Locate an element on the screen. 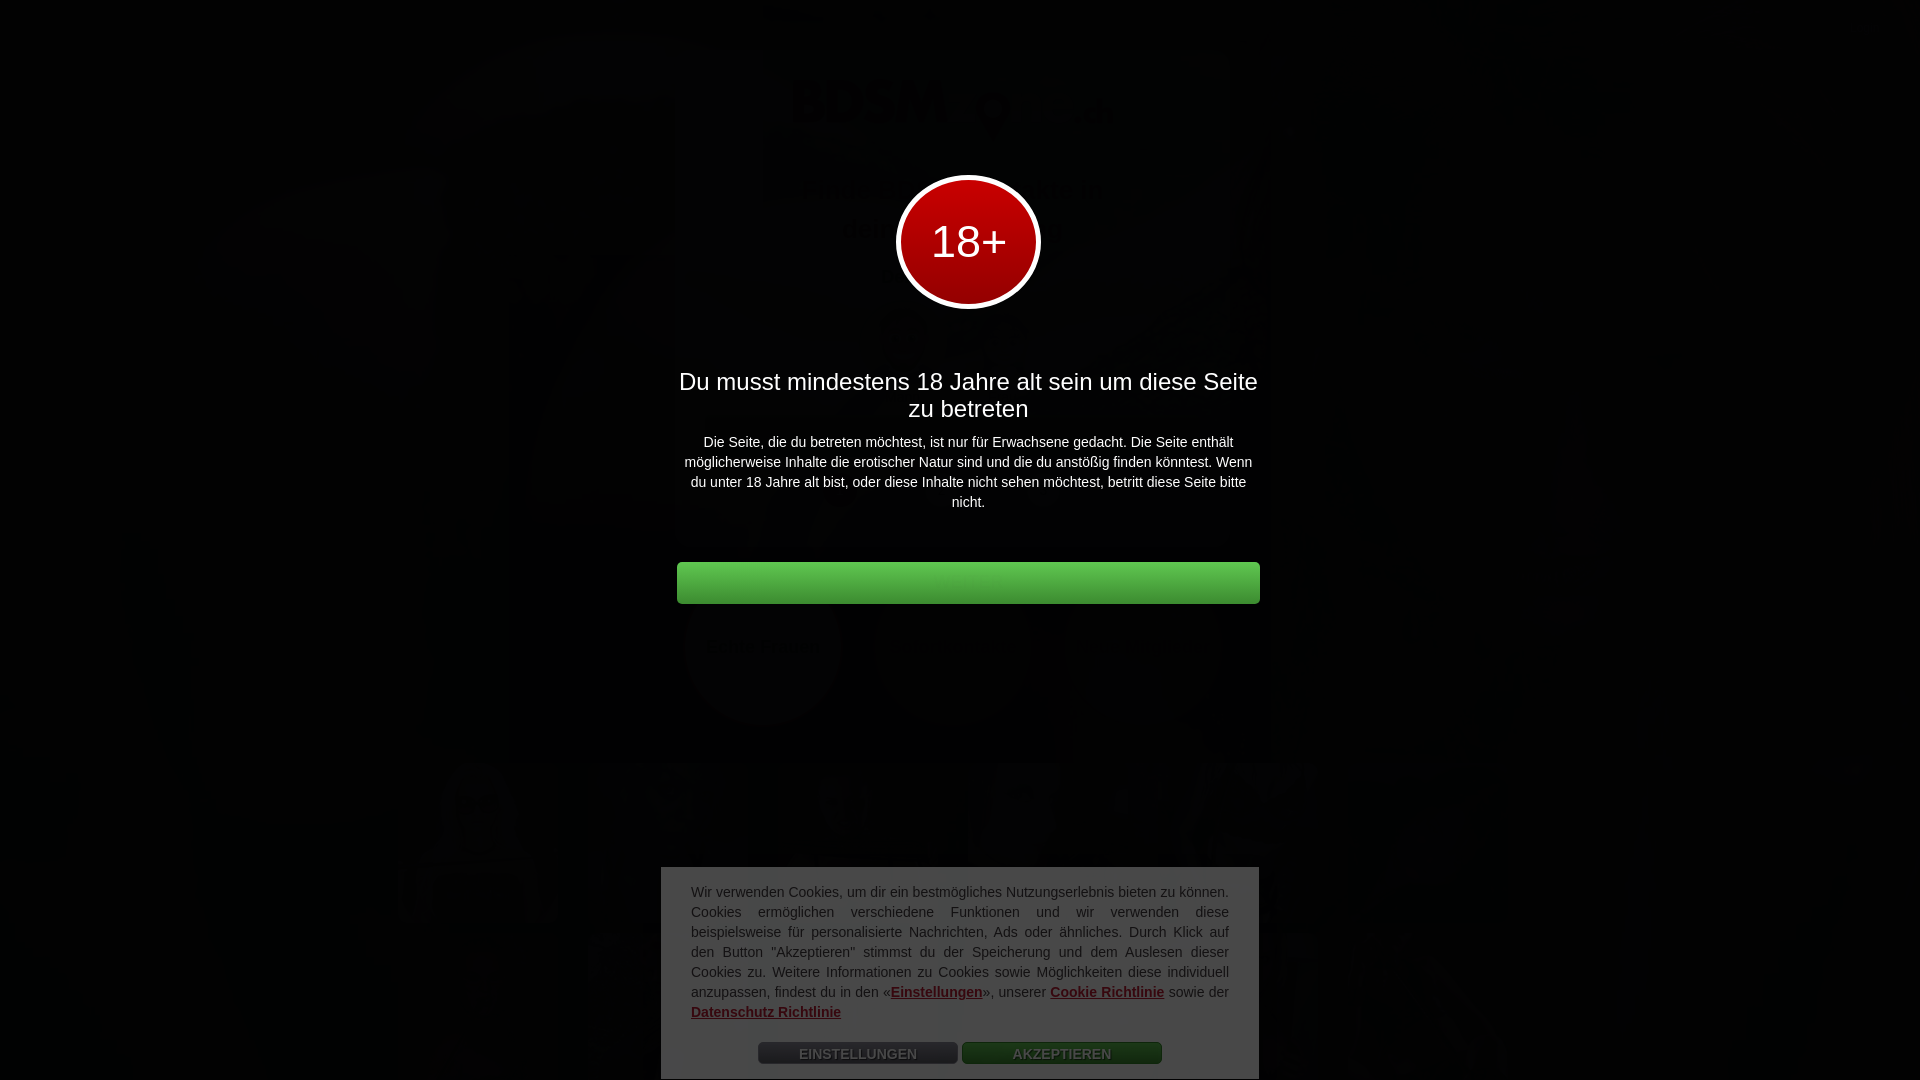 This screenshot has height=1080, width=1920. Cookie Richtlinie is located at coordinates (1107, 992).